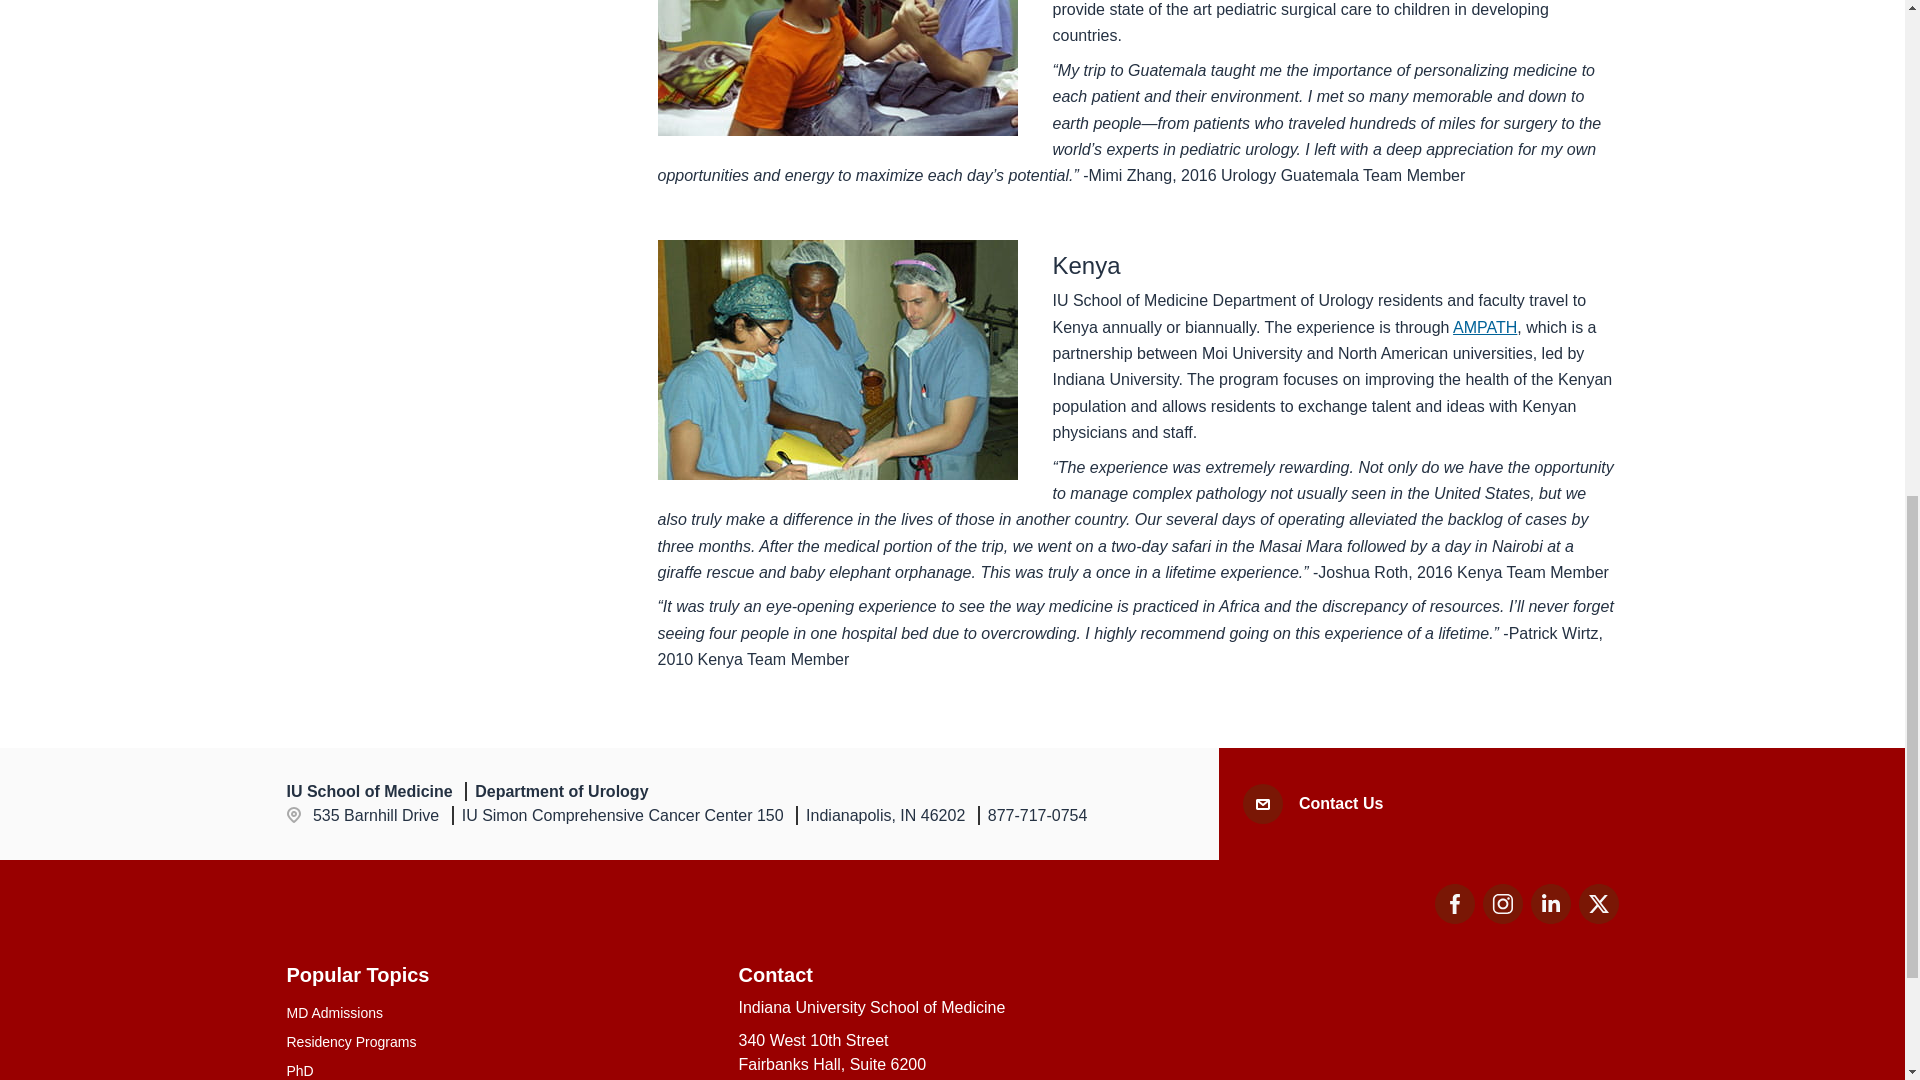 Image resolution: width=1920 pixels, height=1080 pixels. I want to click on AMPATH, so click(1454, 918).